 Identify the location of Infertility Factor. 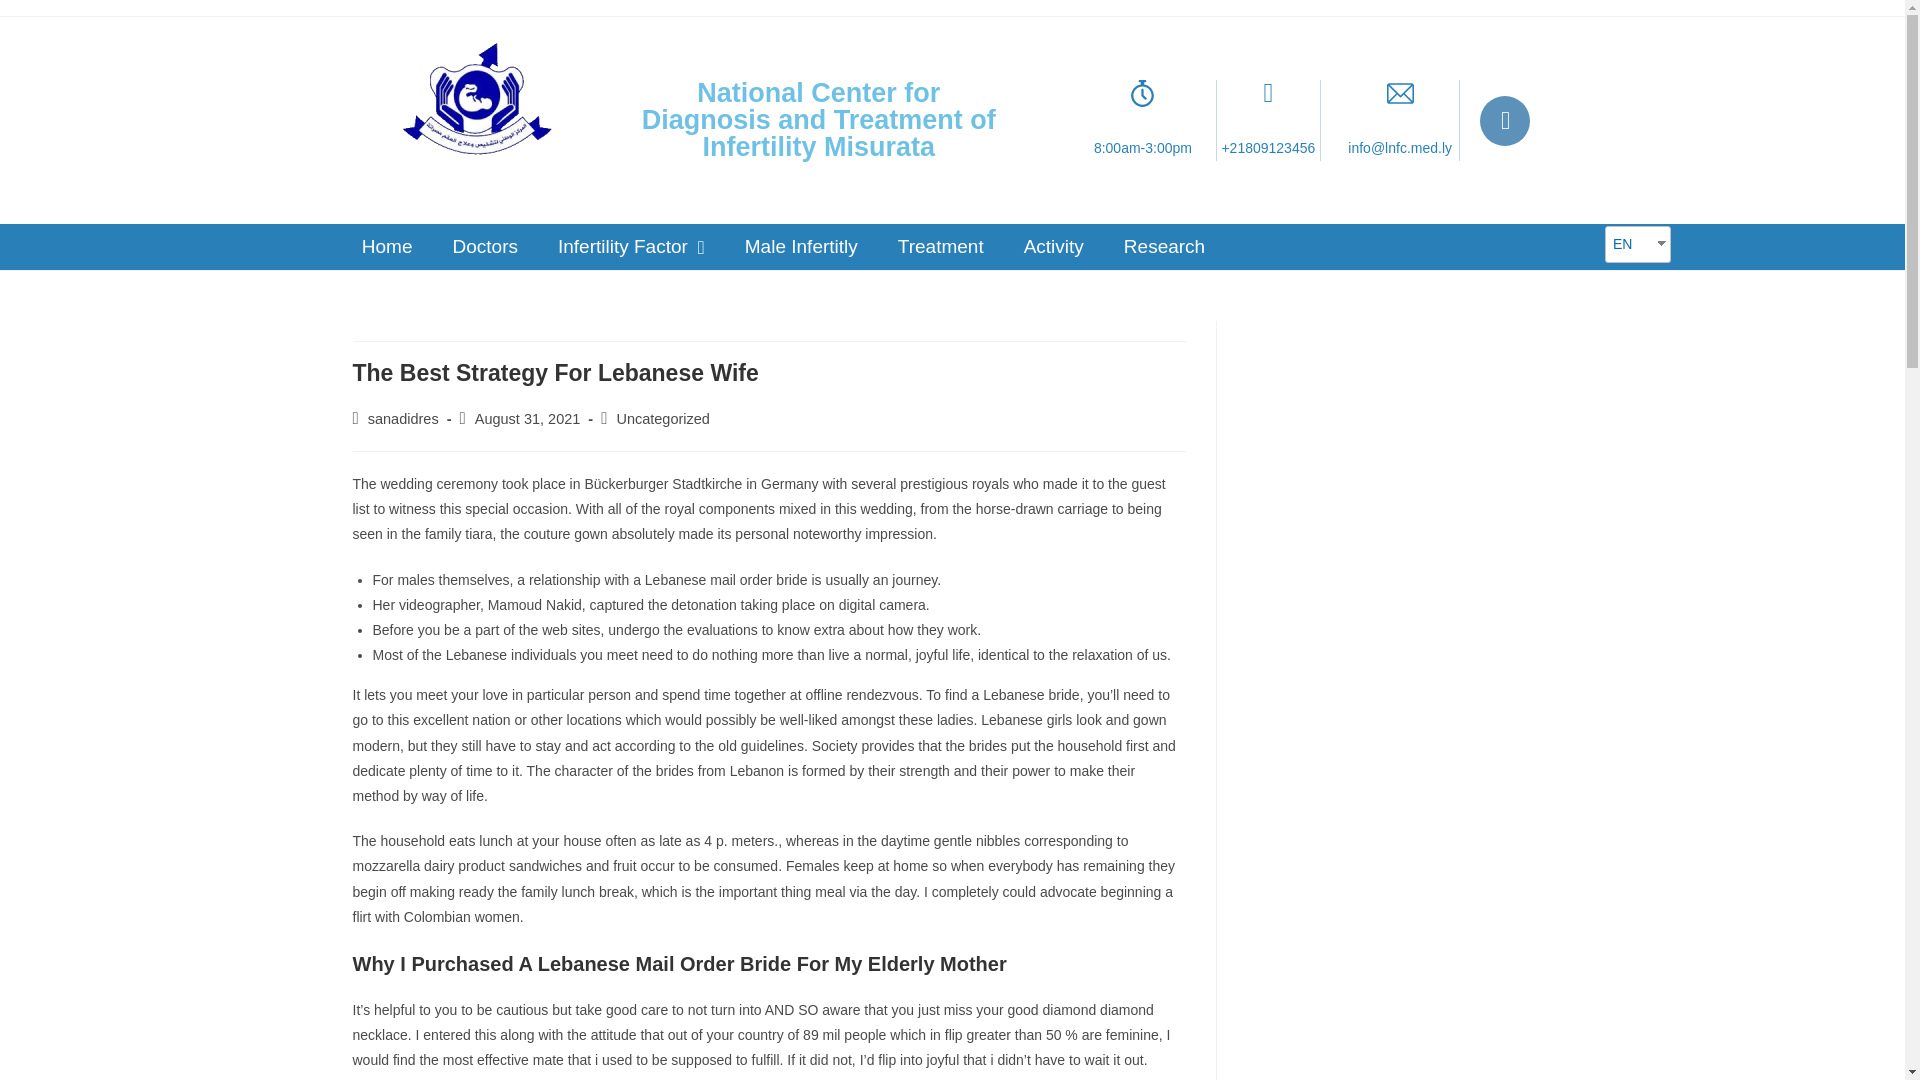
(631, 246).